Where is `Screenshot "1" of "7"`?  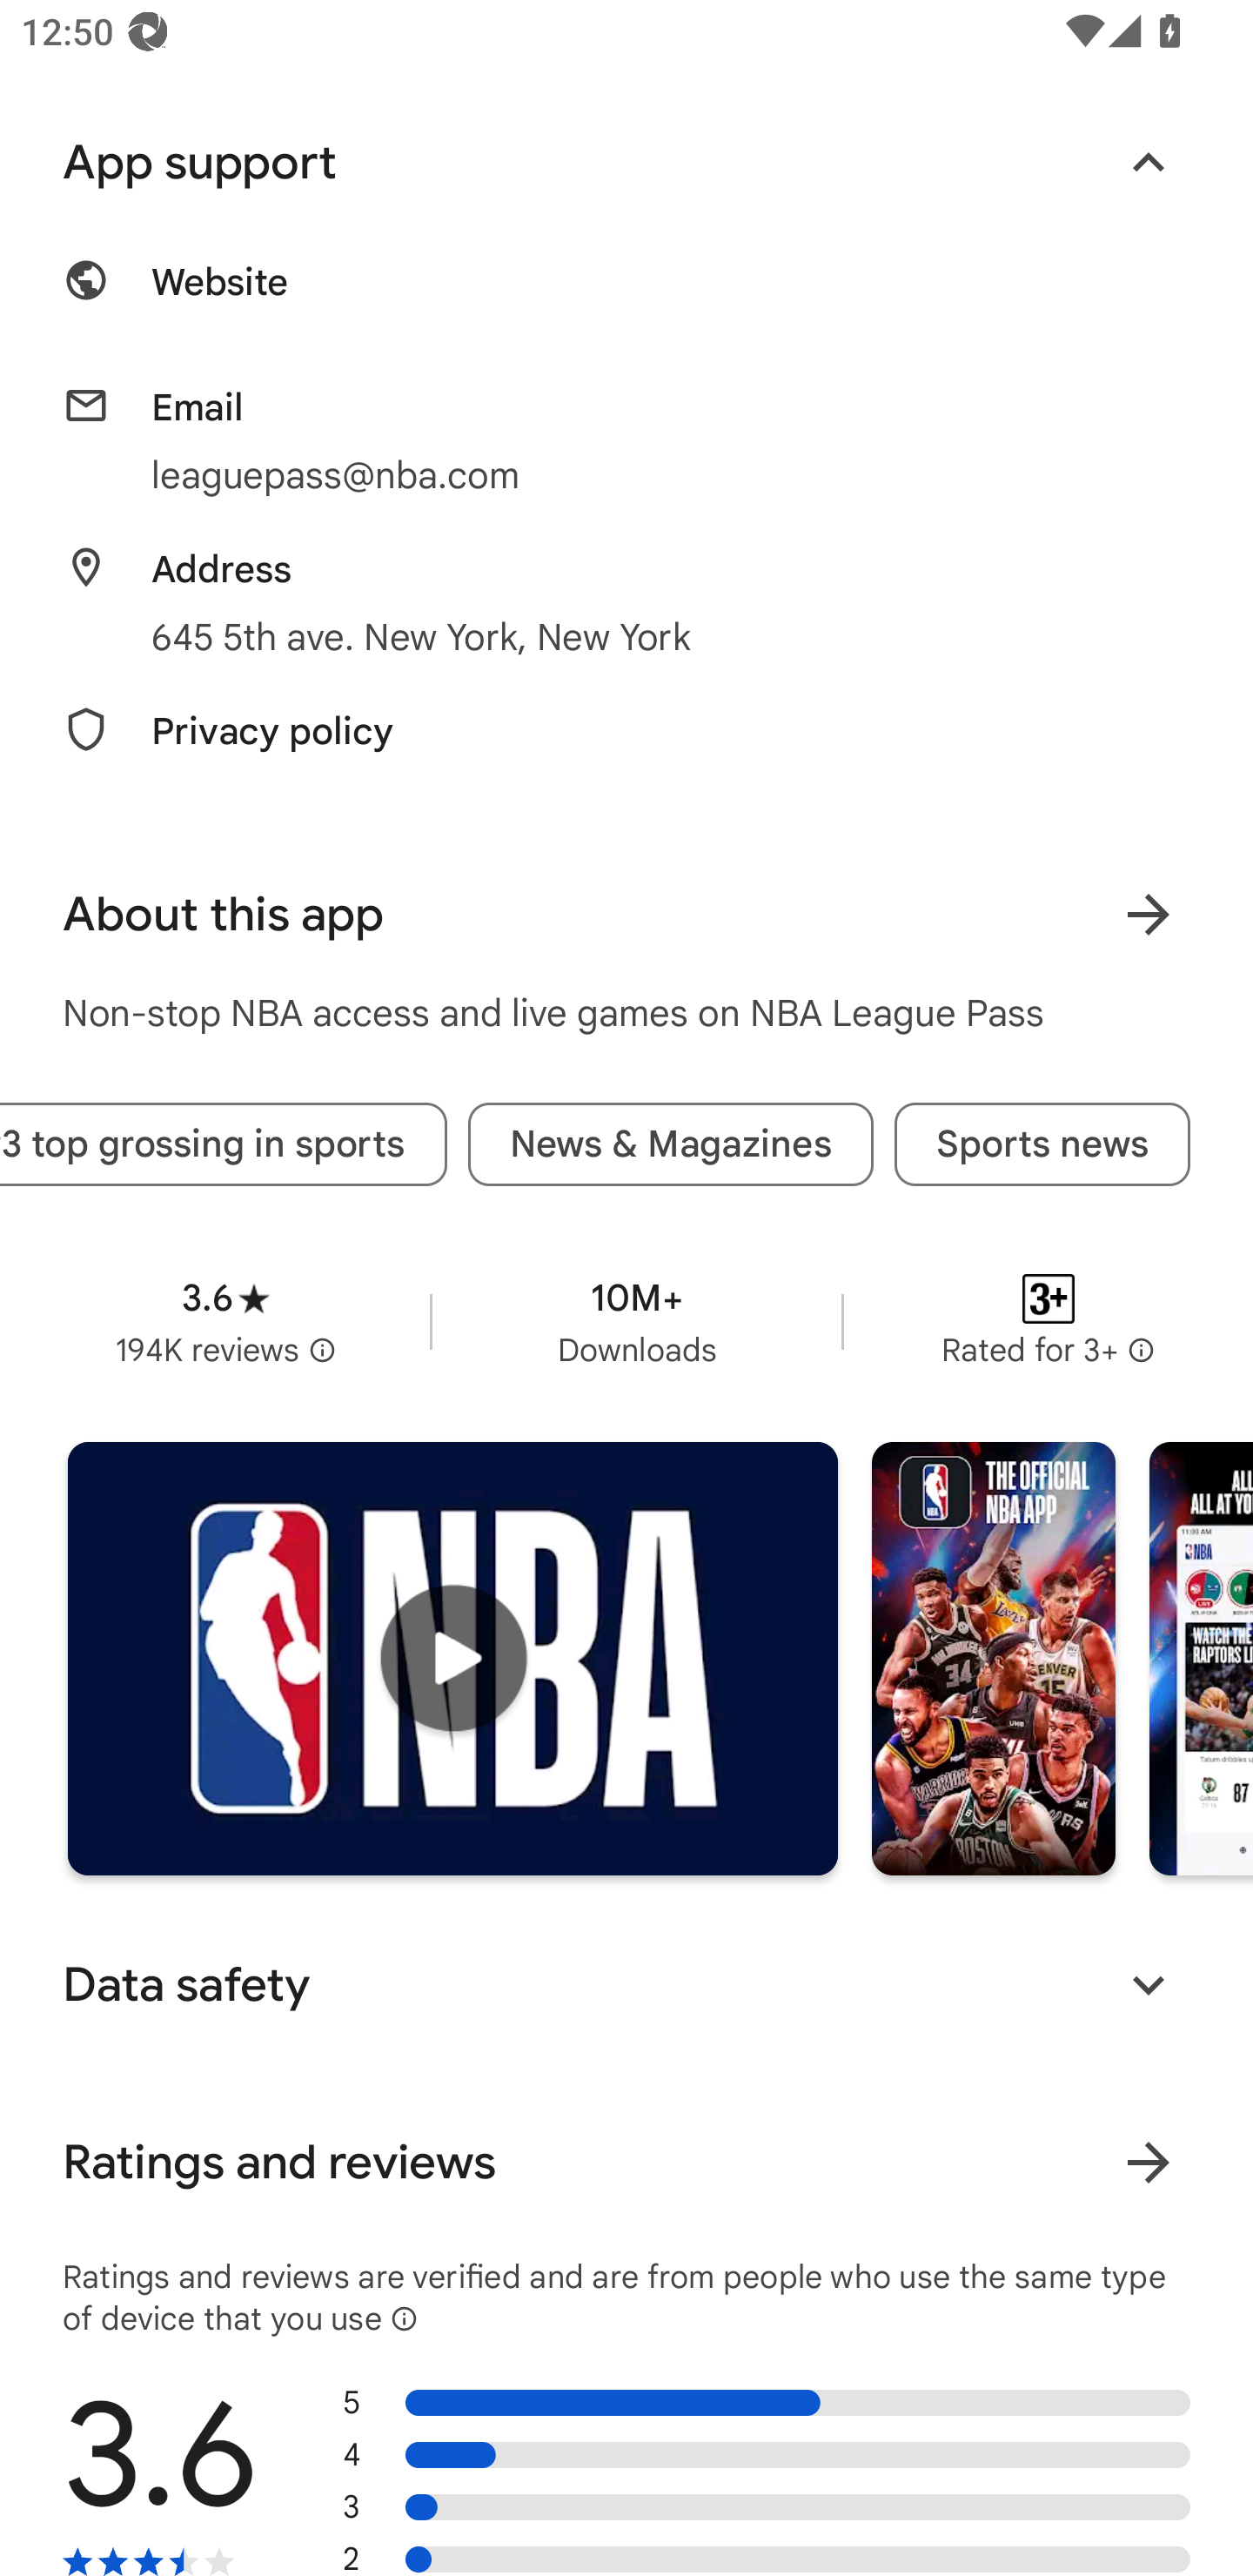
Screenshot "1" of "7" is located at coordinates (994, 1659).